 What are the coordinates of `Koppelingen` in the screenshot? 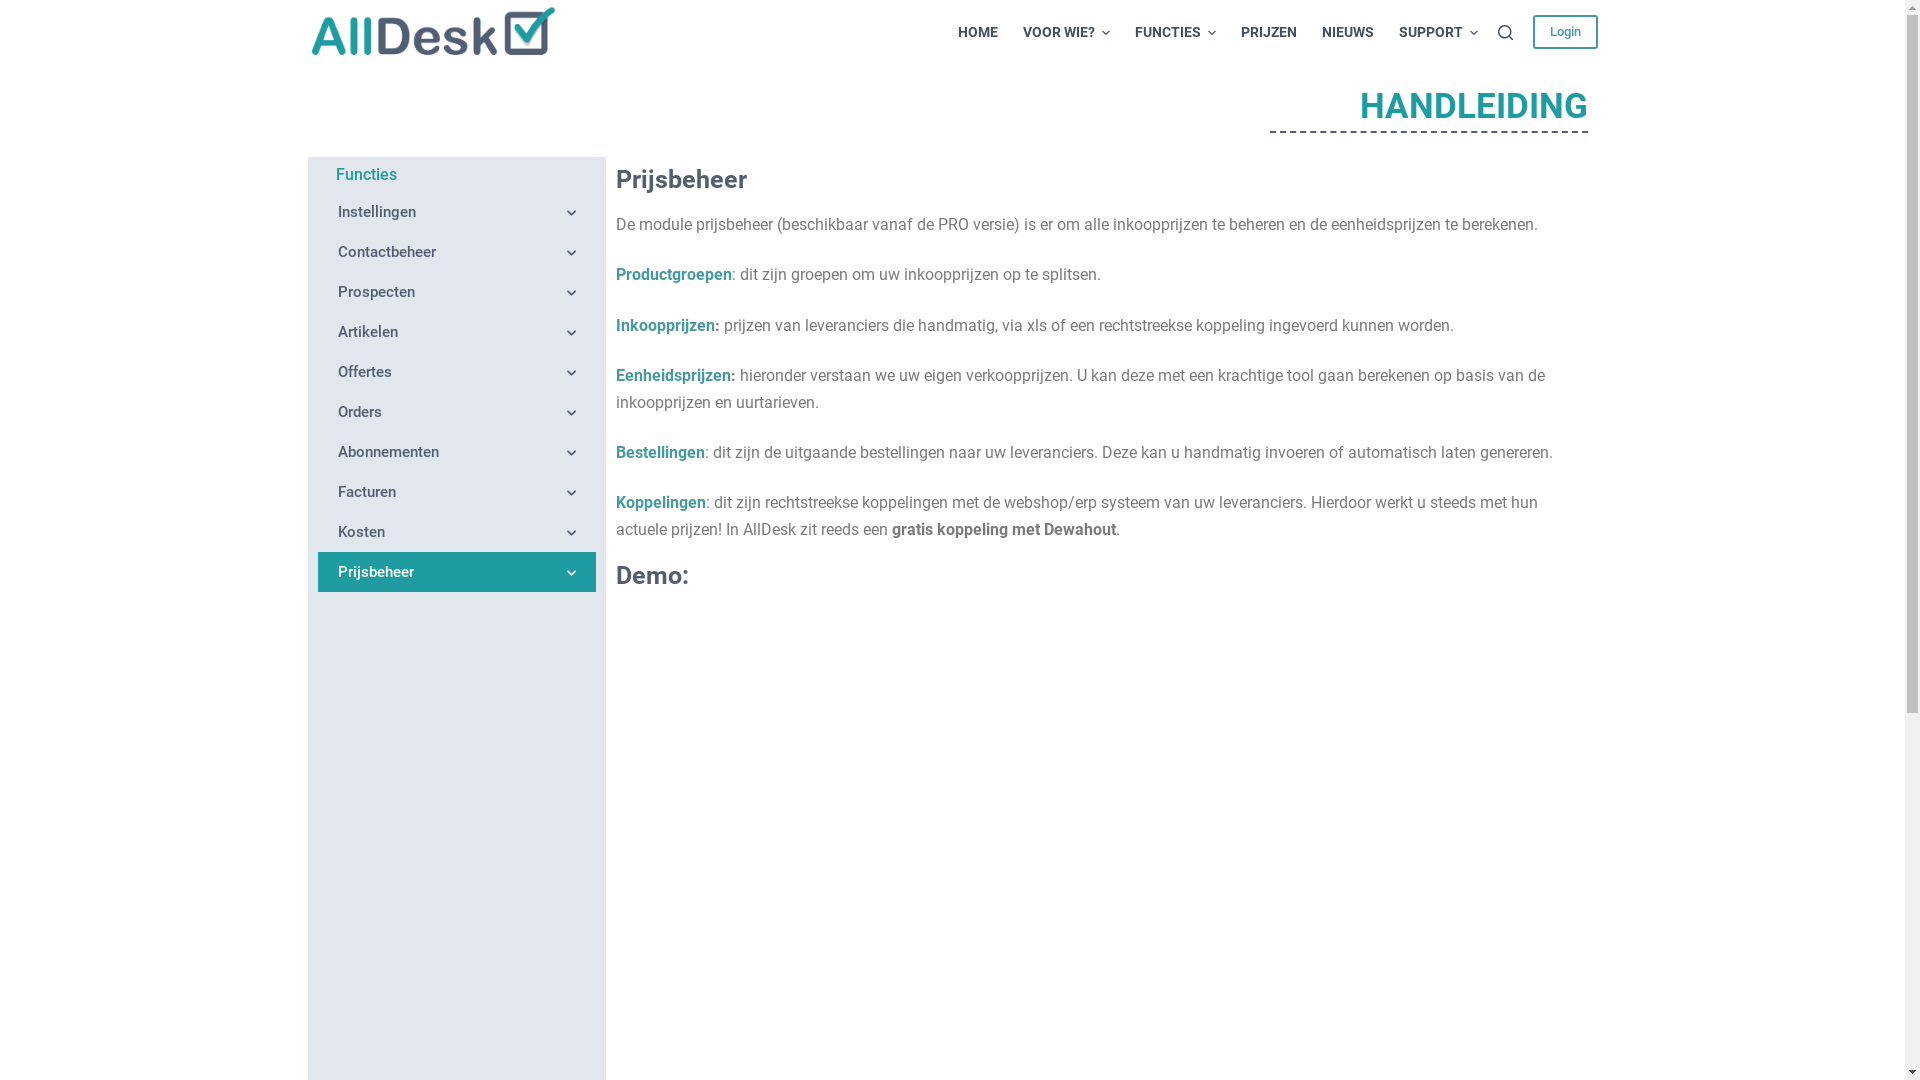 It's located at (661, 502).